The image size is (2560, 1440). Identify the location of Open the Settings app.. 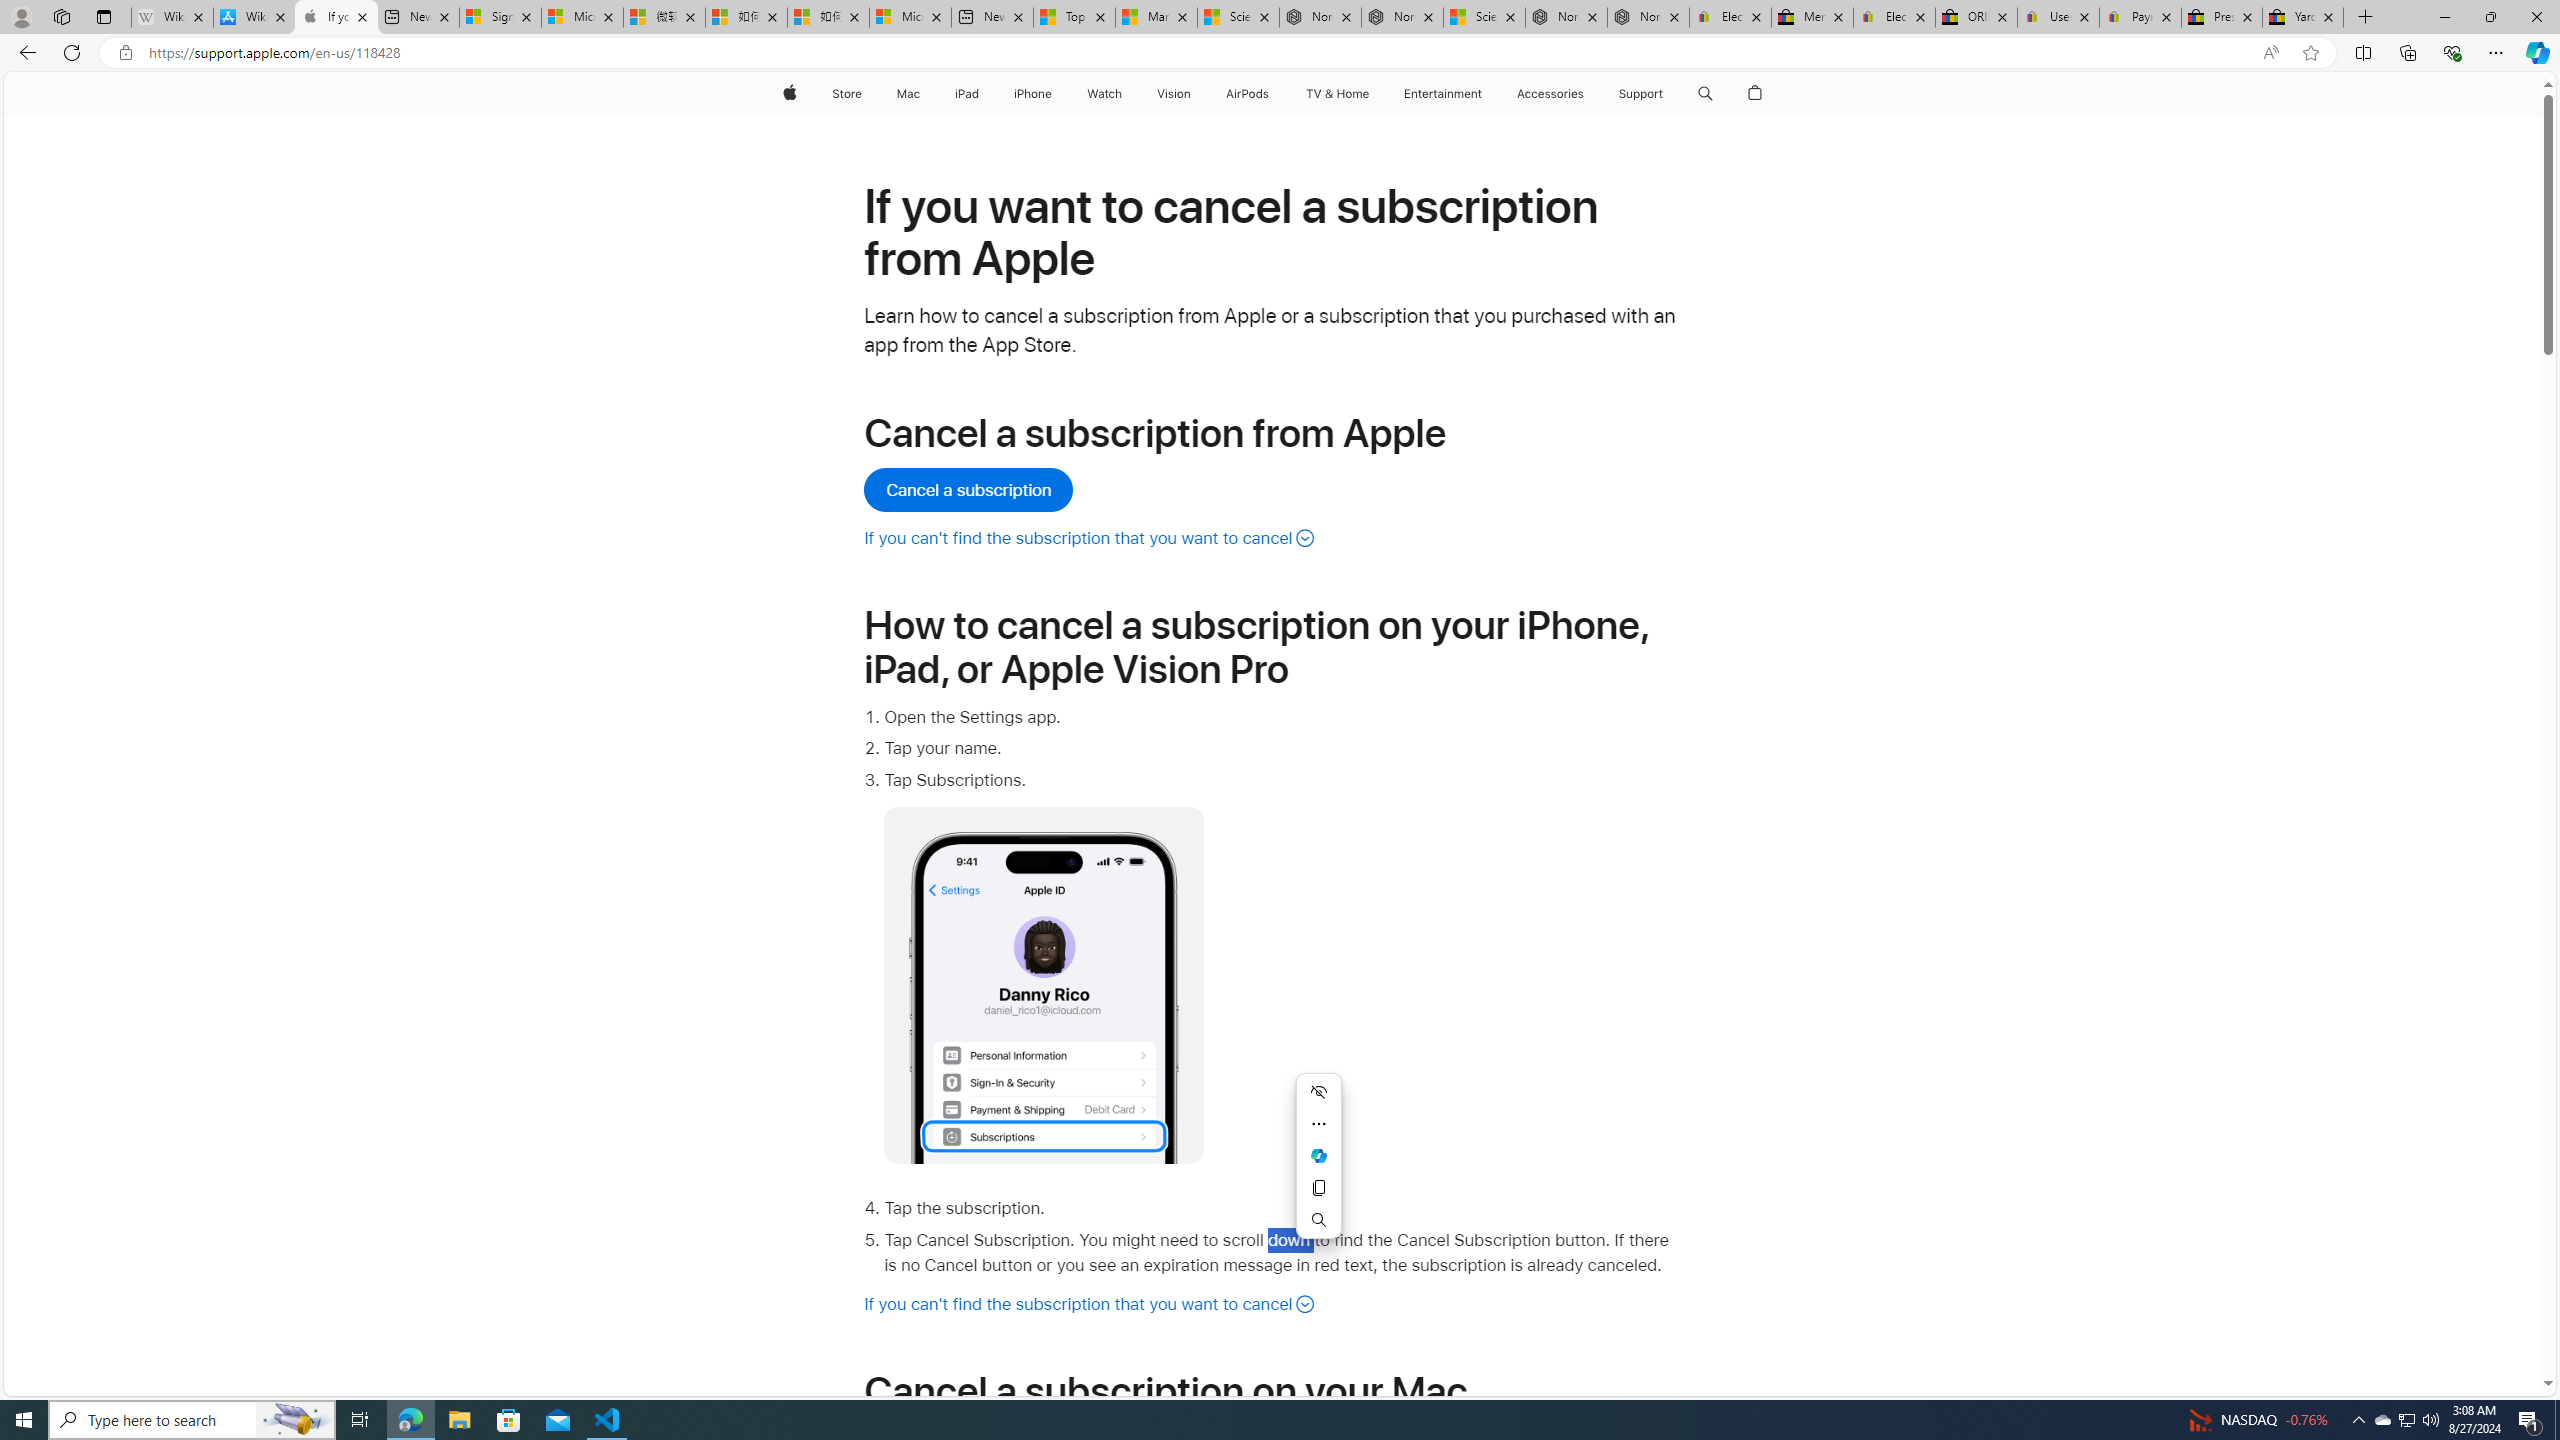
(1282, 717).